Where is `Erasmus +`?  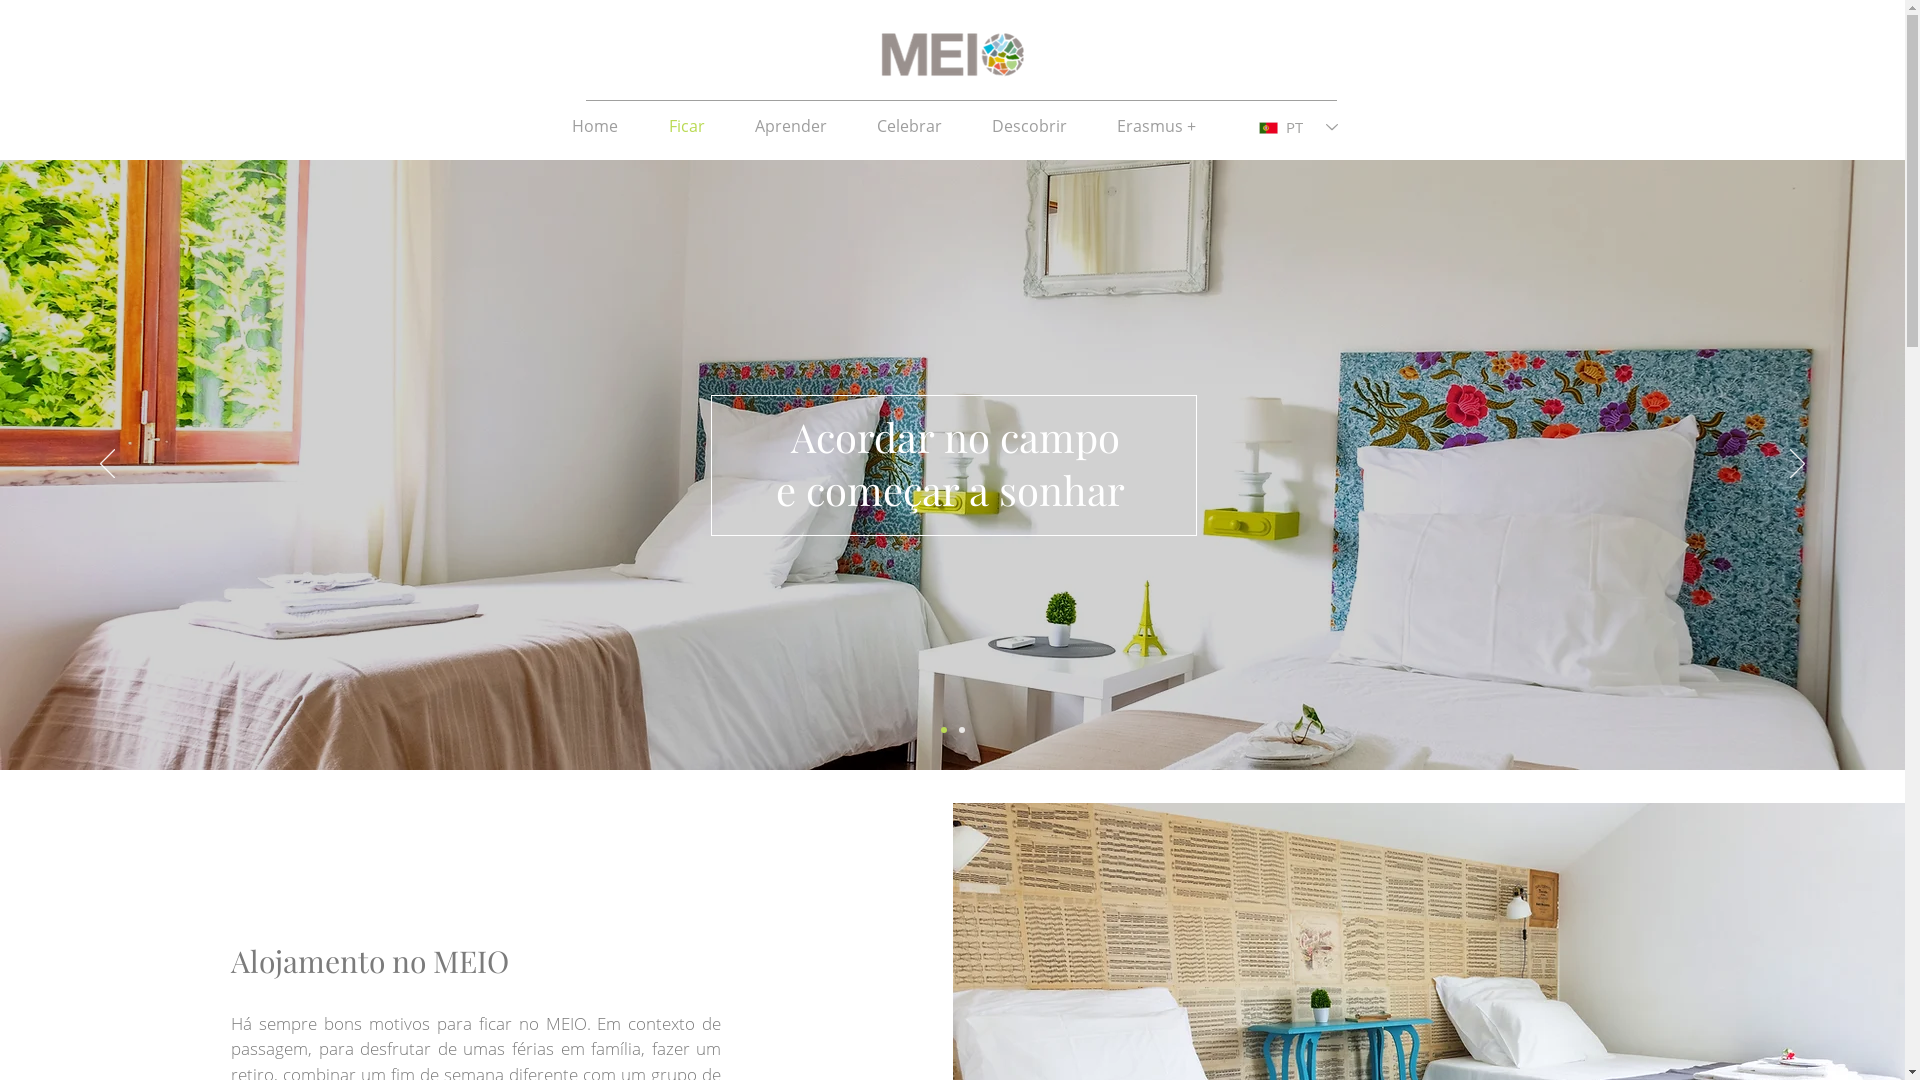 Erasmus + is located at coordinates (1156, 126).